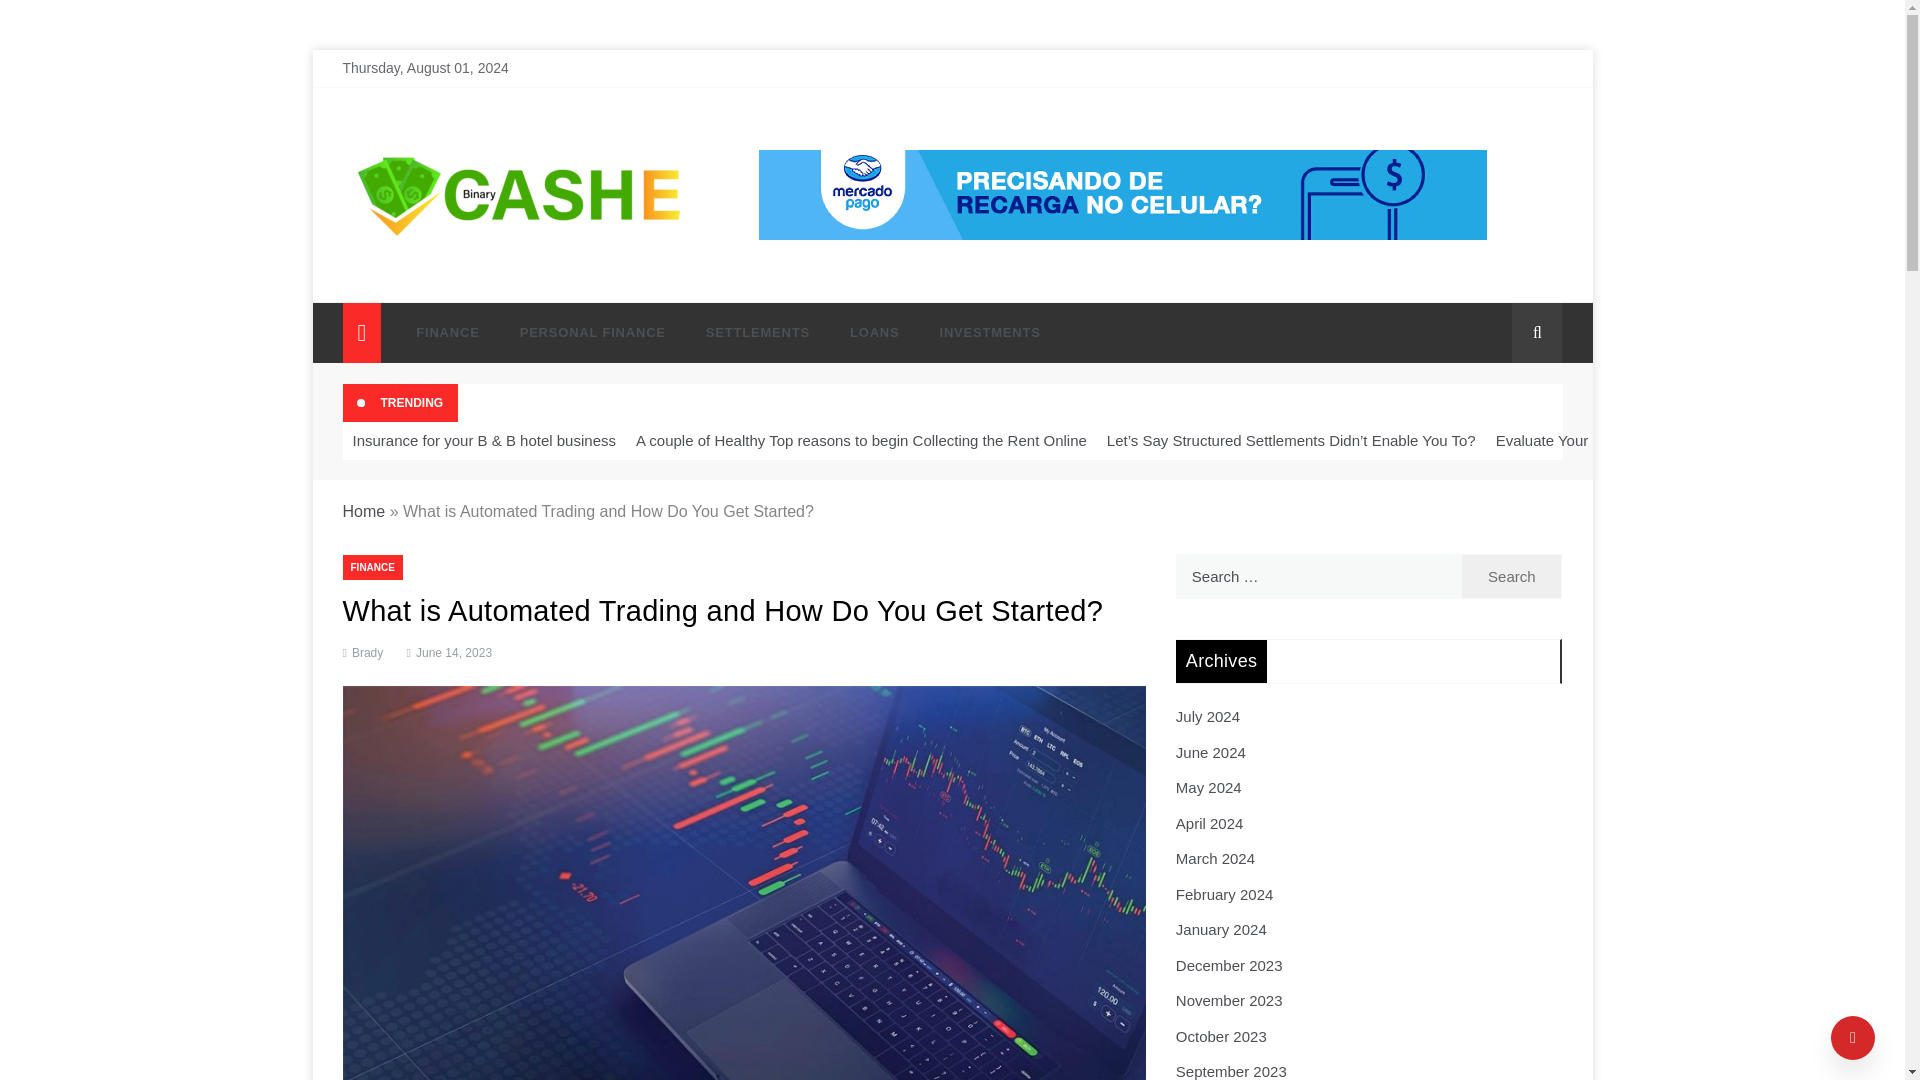  Describe the element at coordinates (371, 567) in the screenshot. I see `FINANCE` at that location.